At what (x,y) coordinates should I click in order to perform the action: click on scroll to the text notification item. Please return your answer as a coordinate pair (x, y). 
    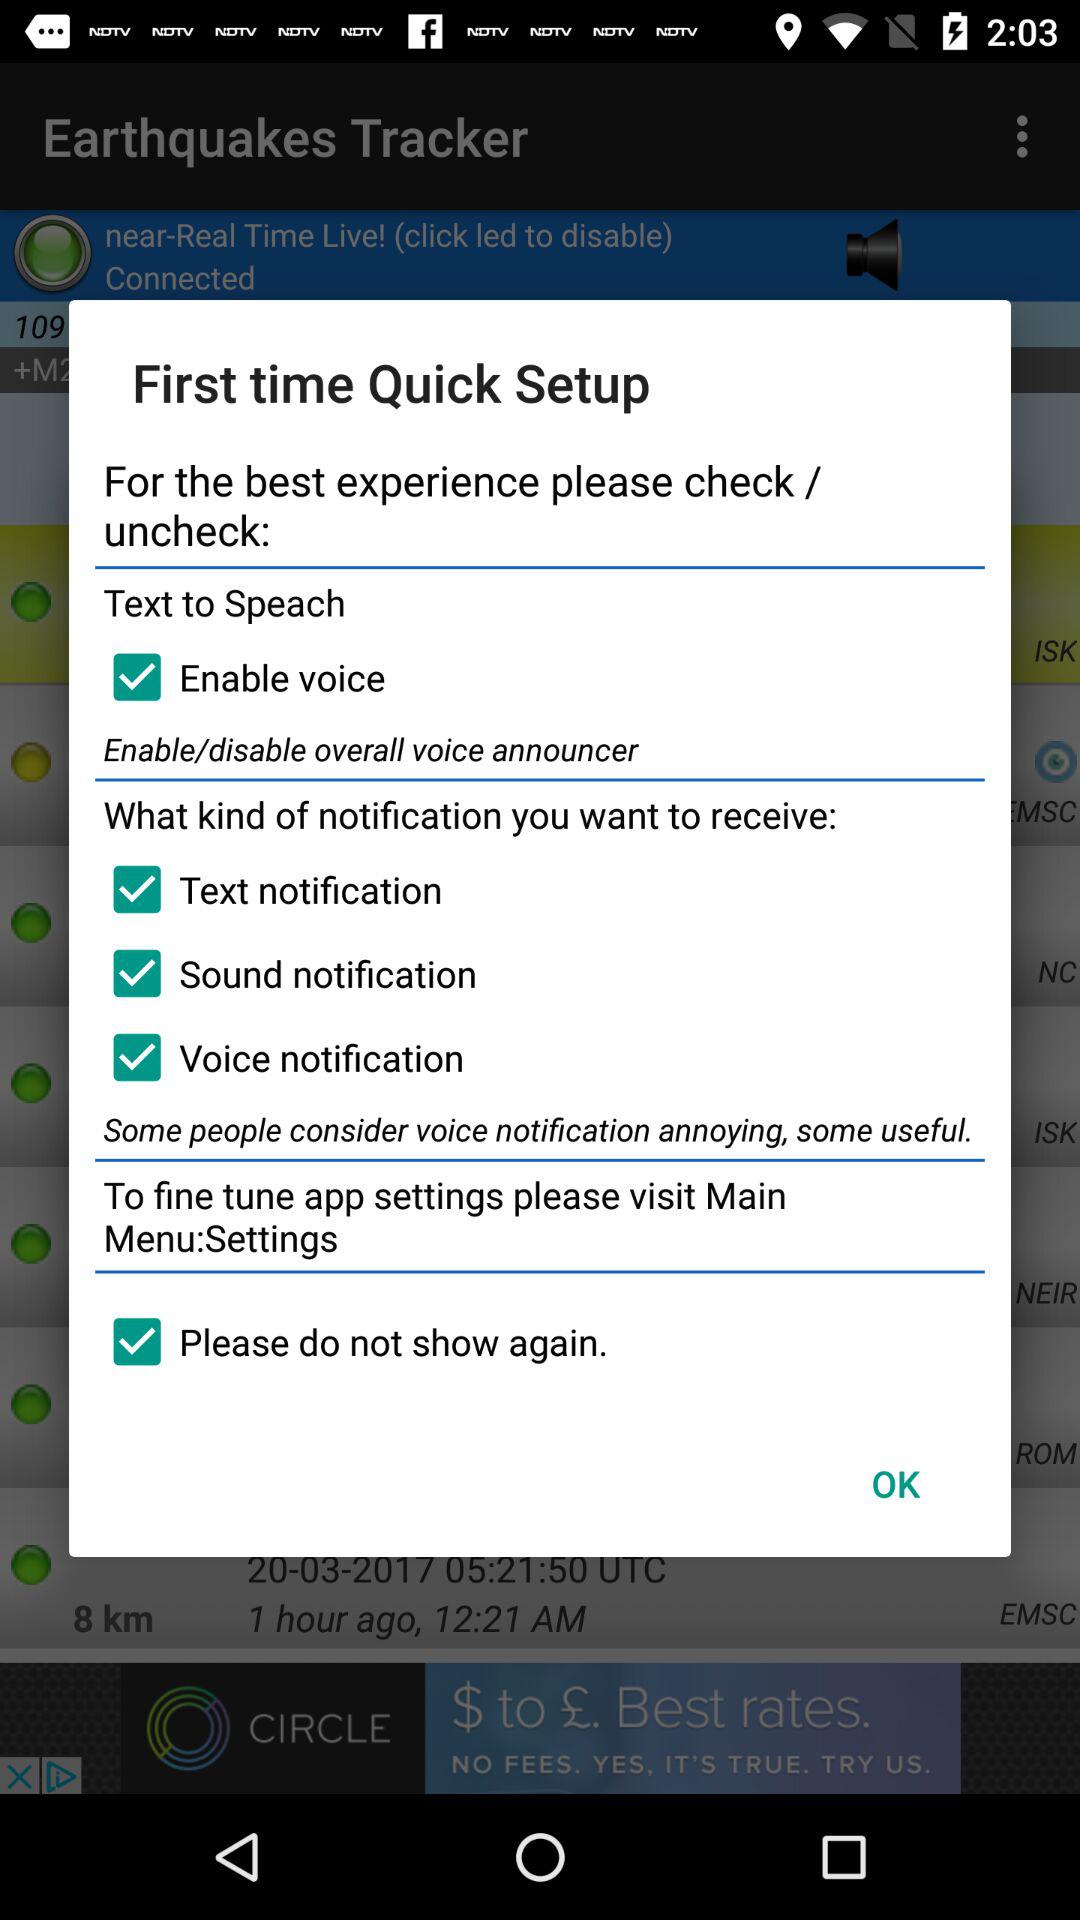
    Looking at the image, I should click on (268, 889).